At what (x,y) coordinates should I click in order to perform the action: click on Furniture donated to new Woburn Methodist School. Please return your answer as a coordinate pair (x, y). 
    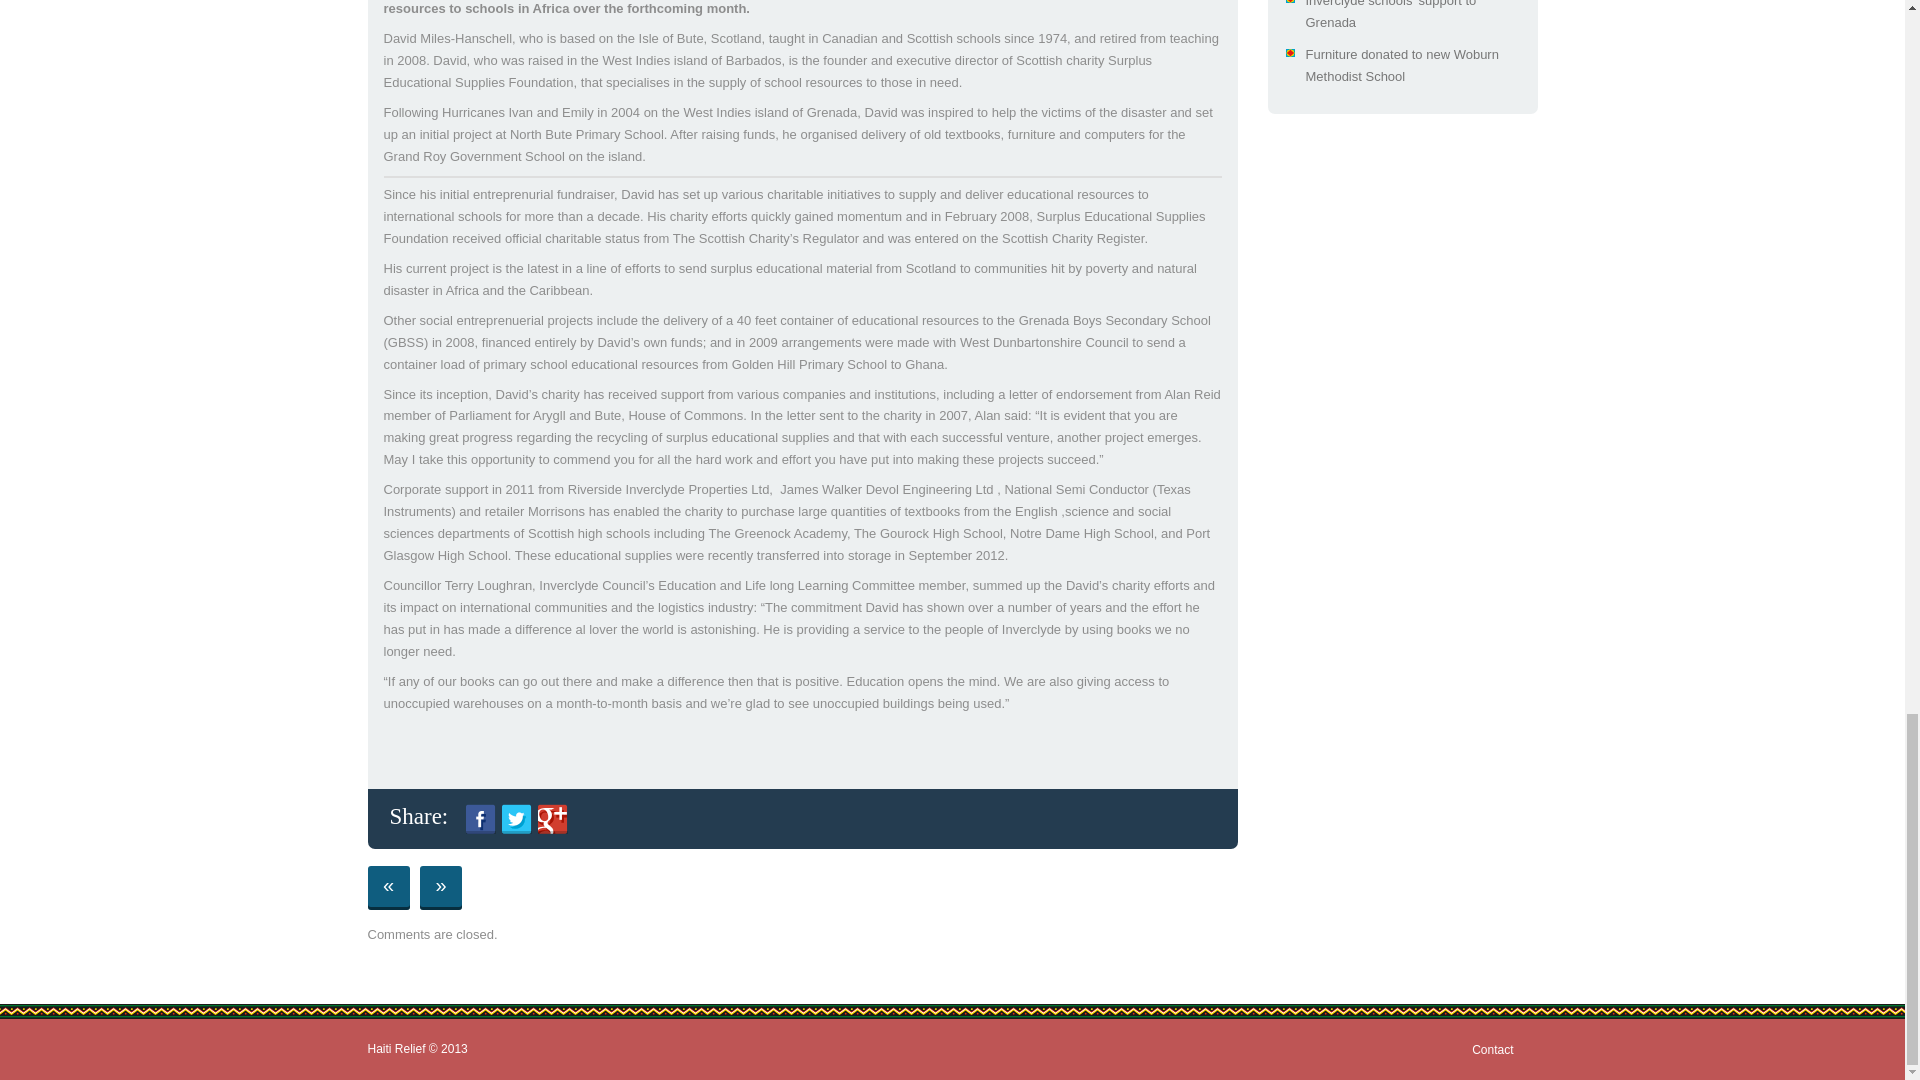
    Looking at the image, I should click on (1402, 66).